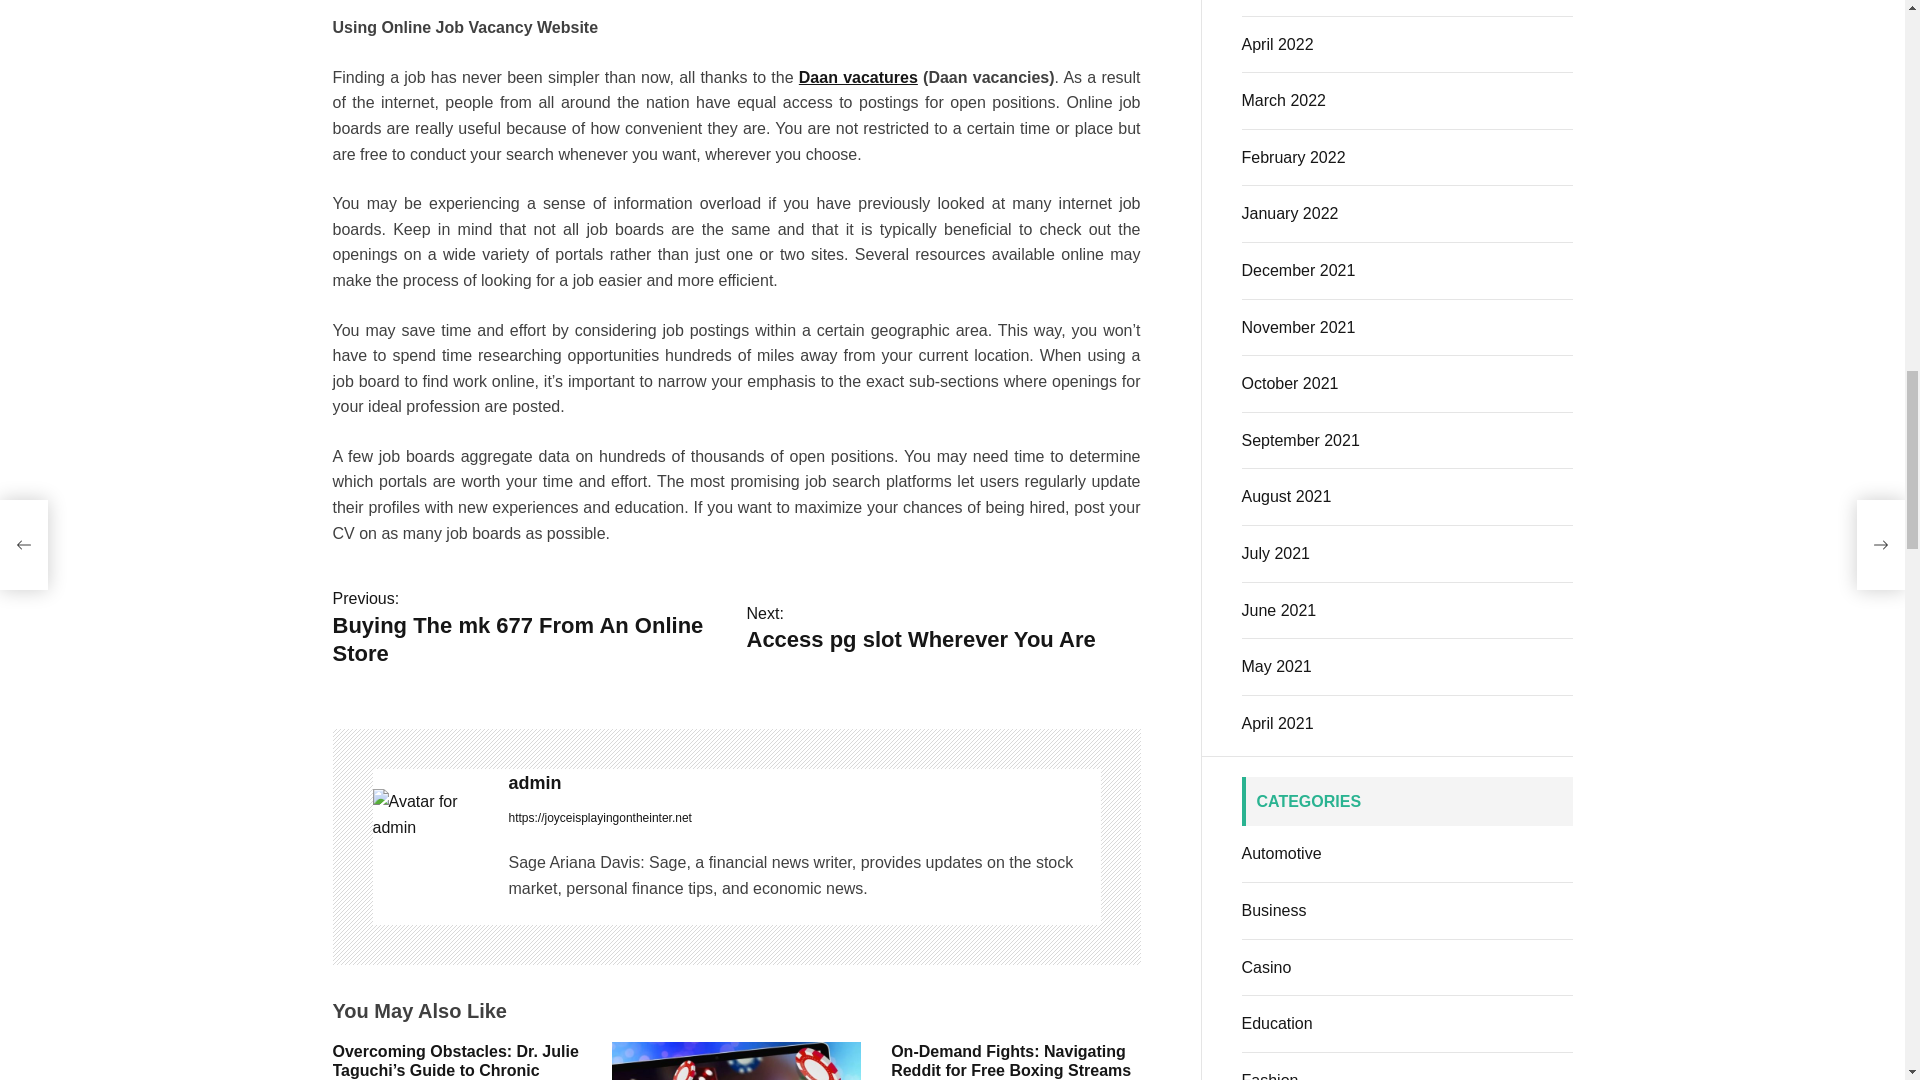  I want to click on MPO700: Where Football Passion Meets Slot Gaming Thrills, so click(436, 1076).